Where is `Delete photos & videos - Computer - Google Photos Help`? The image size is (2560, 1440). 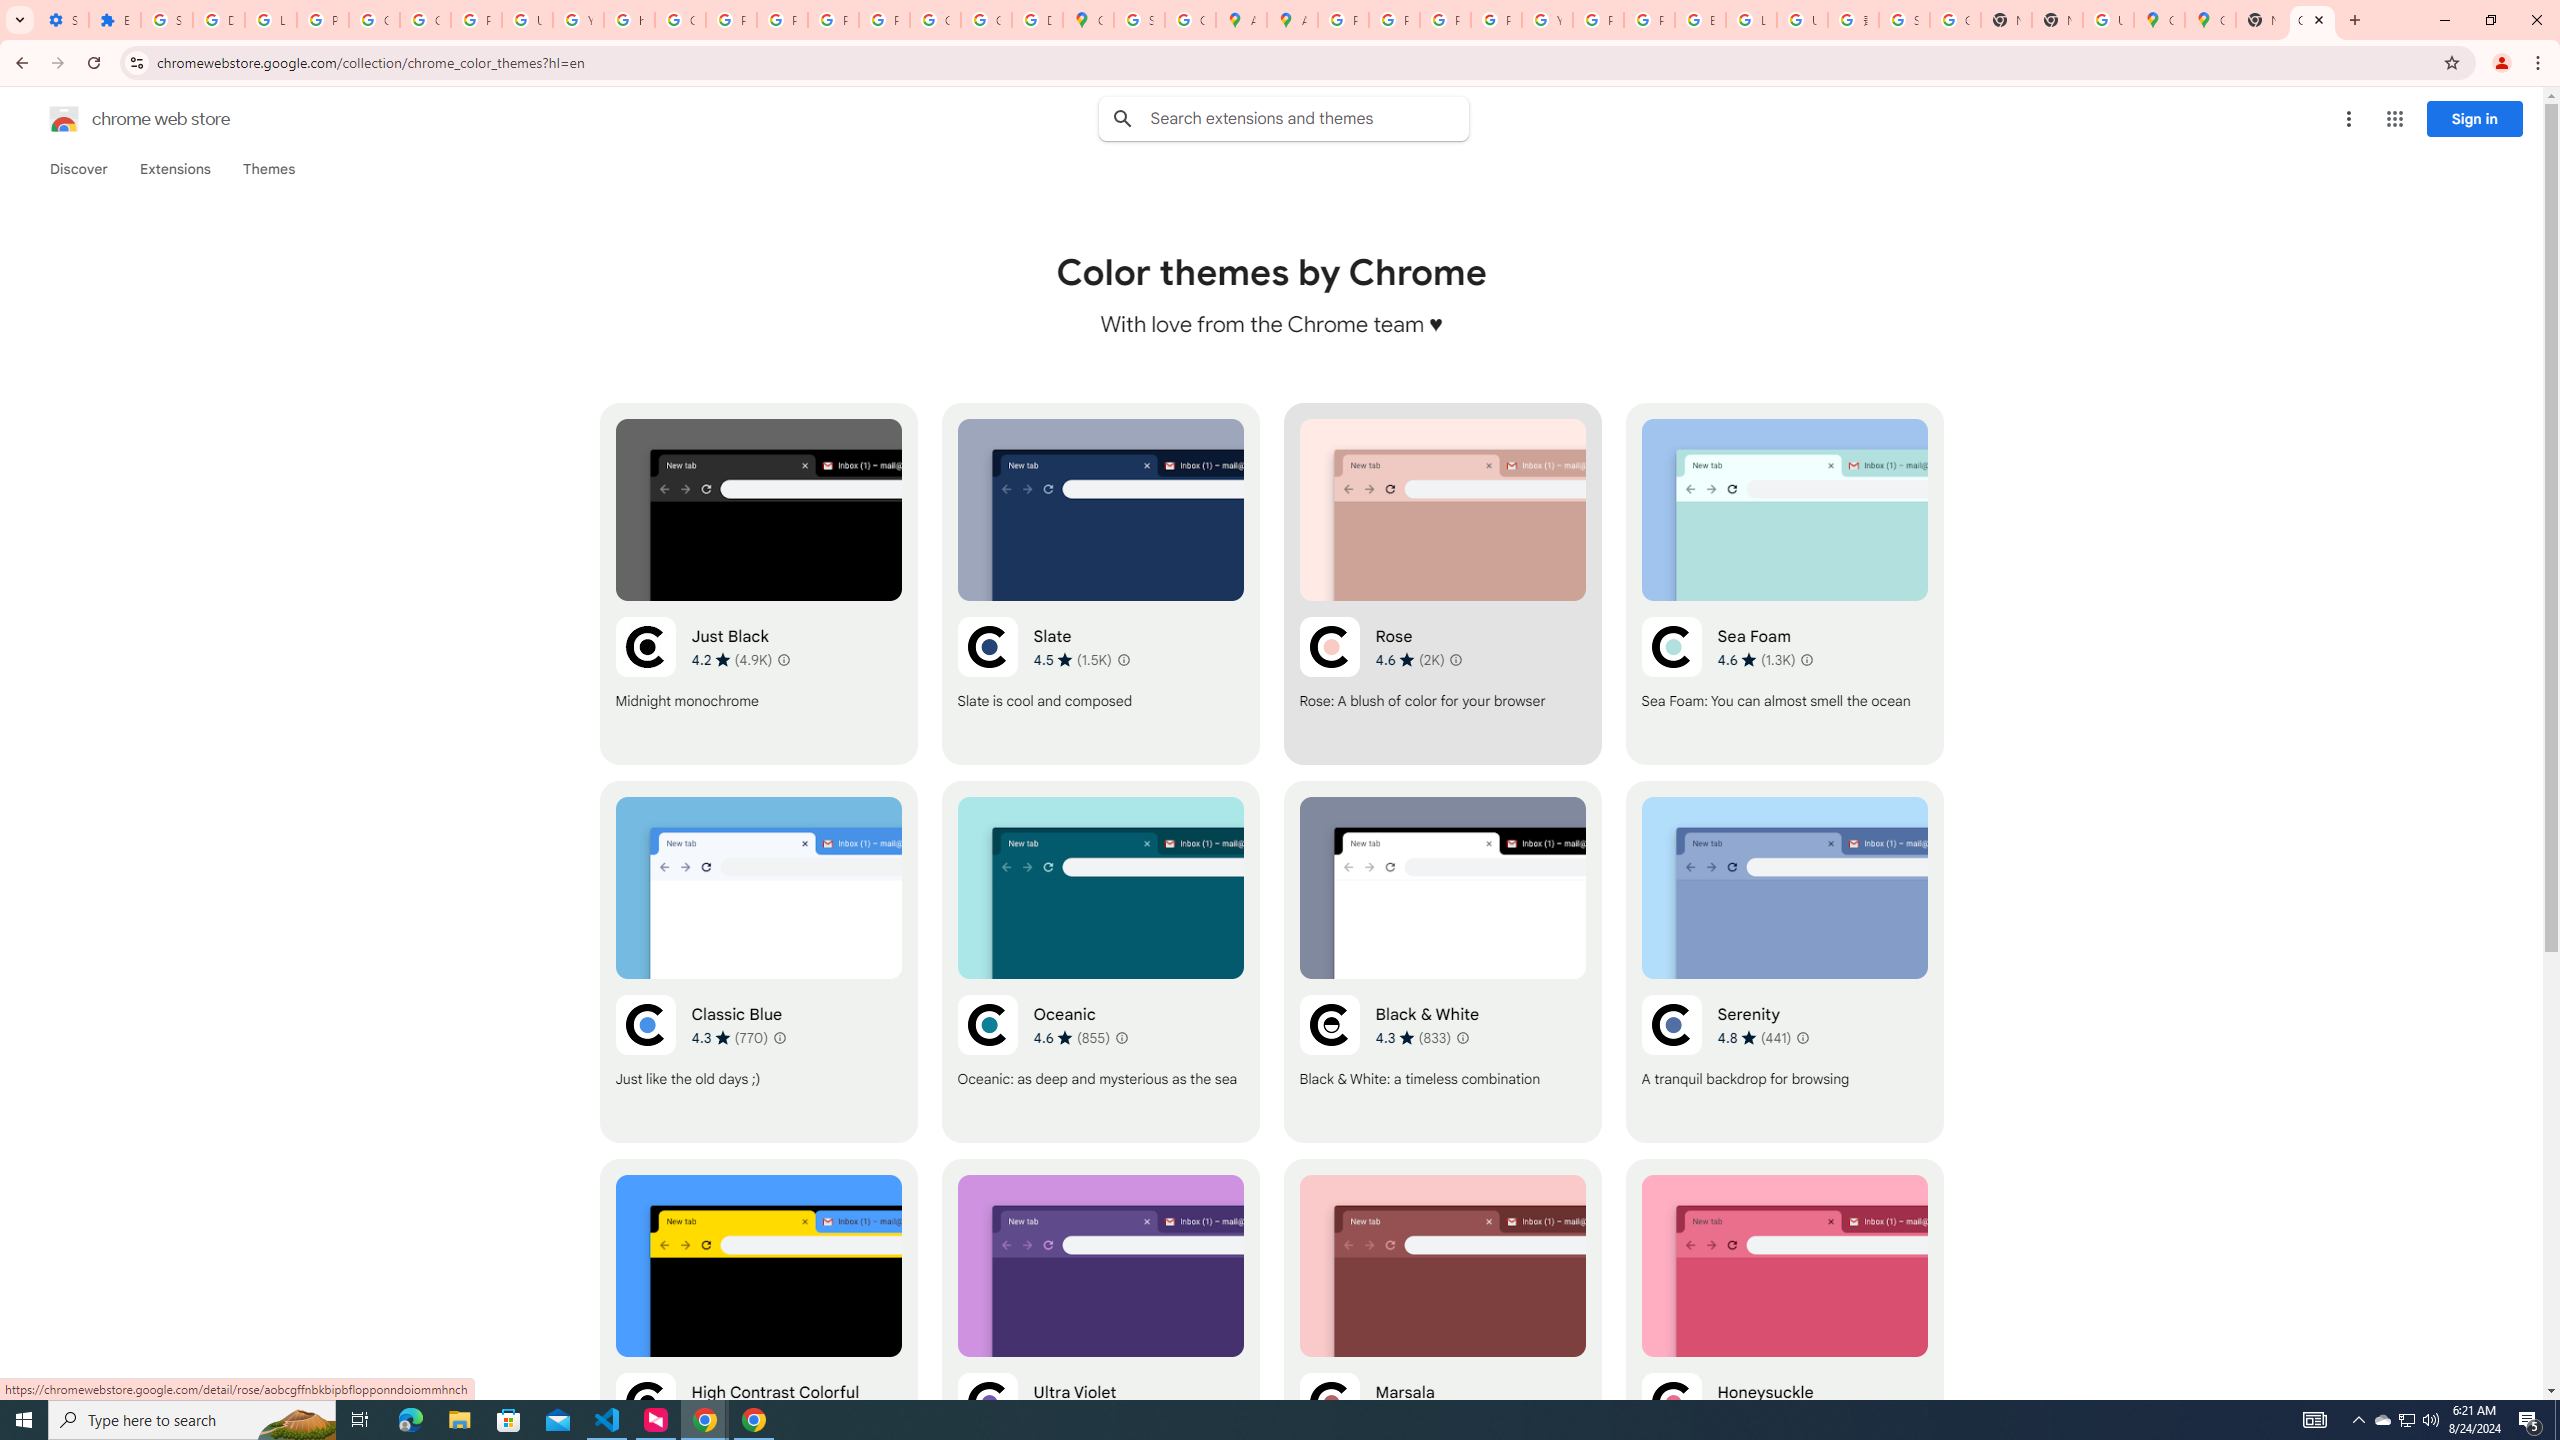 Delete photos & videos - Computer - Google Photos Help is located at coordinates (218, 20).